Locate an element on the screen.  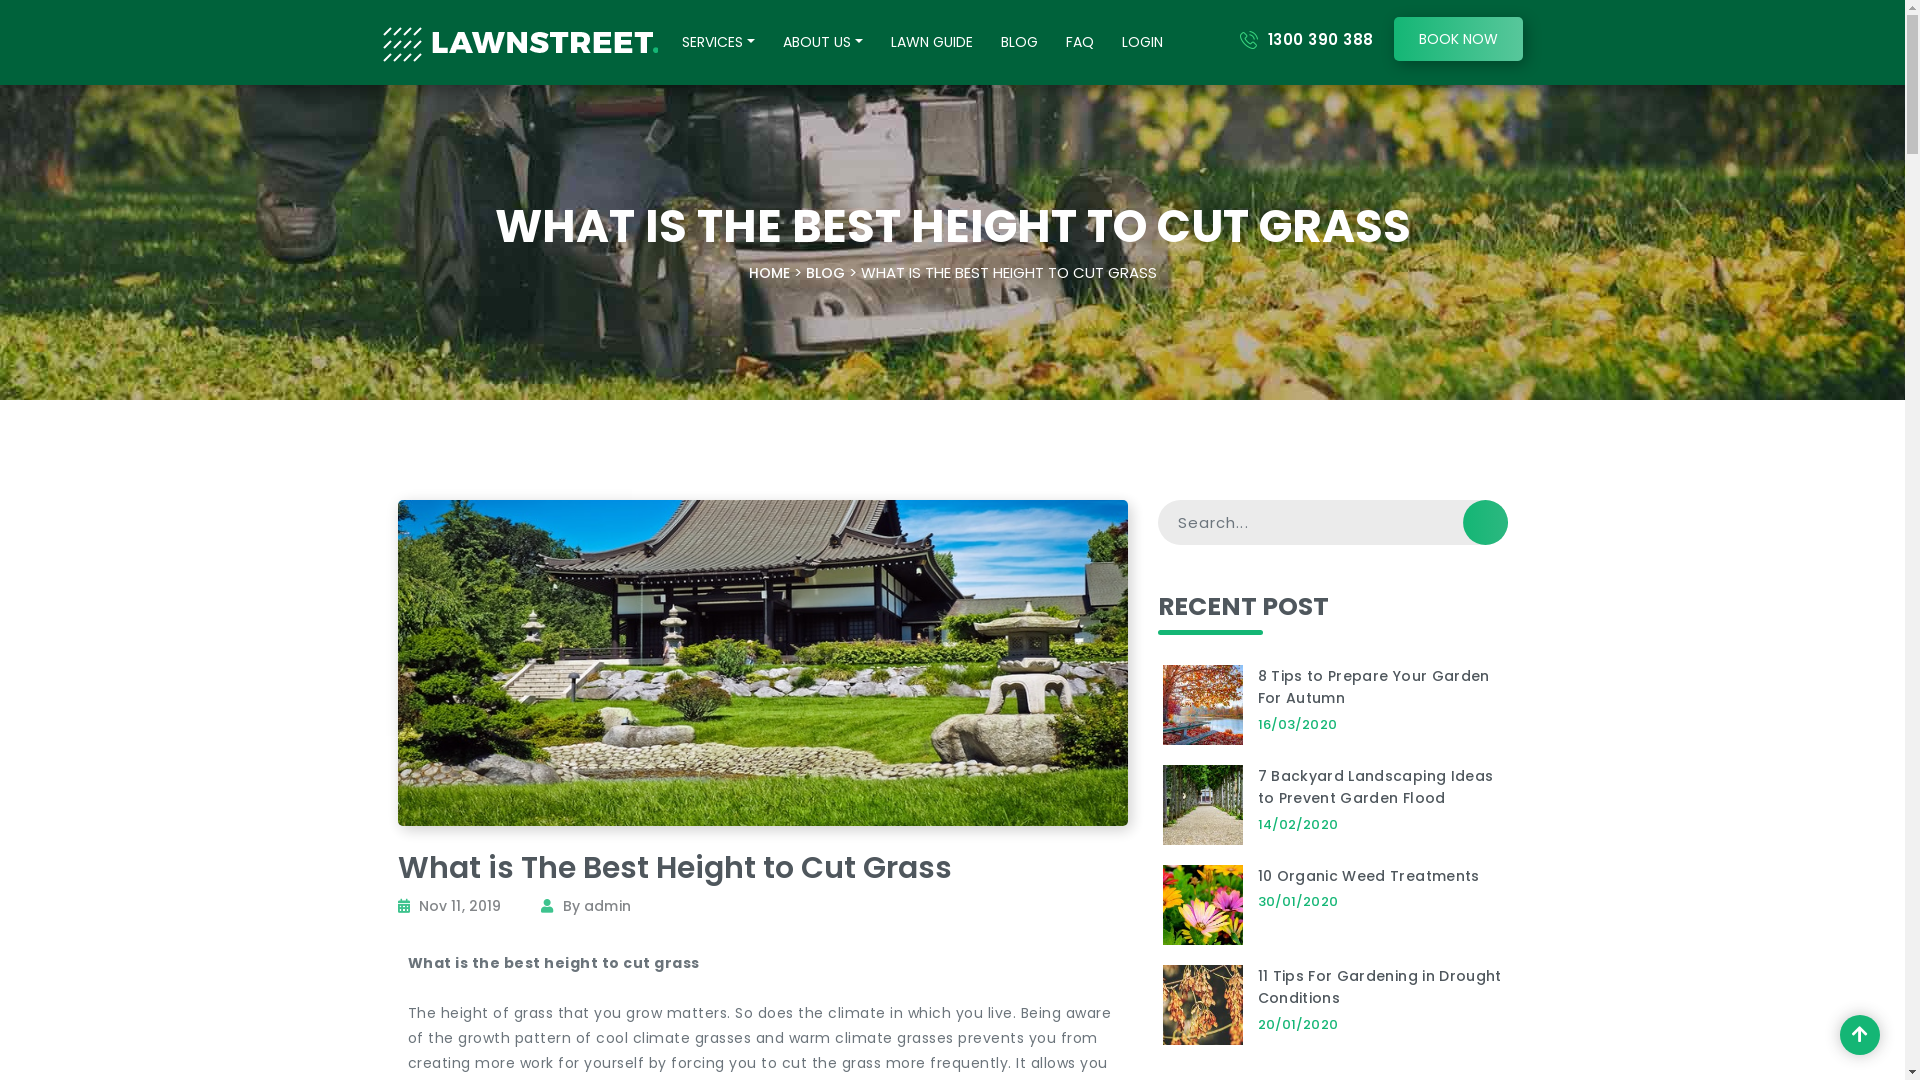
HOME is located at coordinates (768, 273).